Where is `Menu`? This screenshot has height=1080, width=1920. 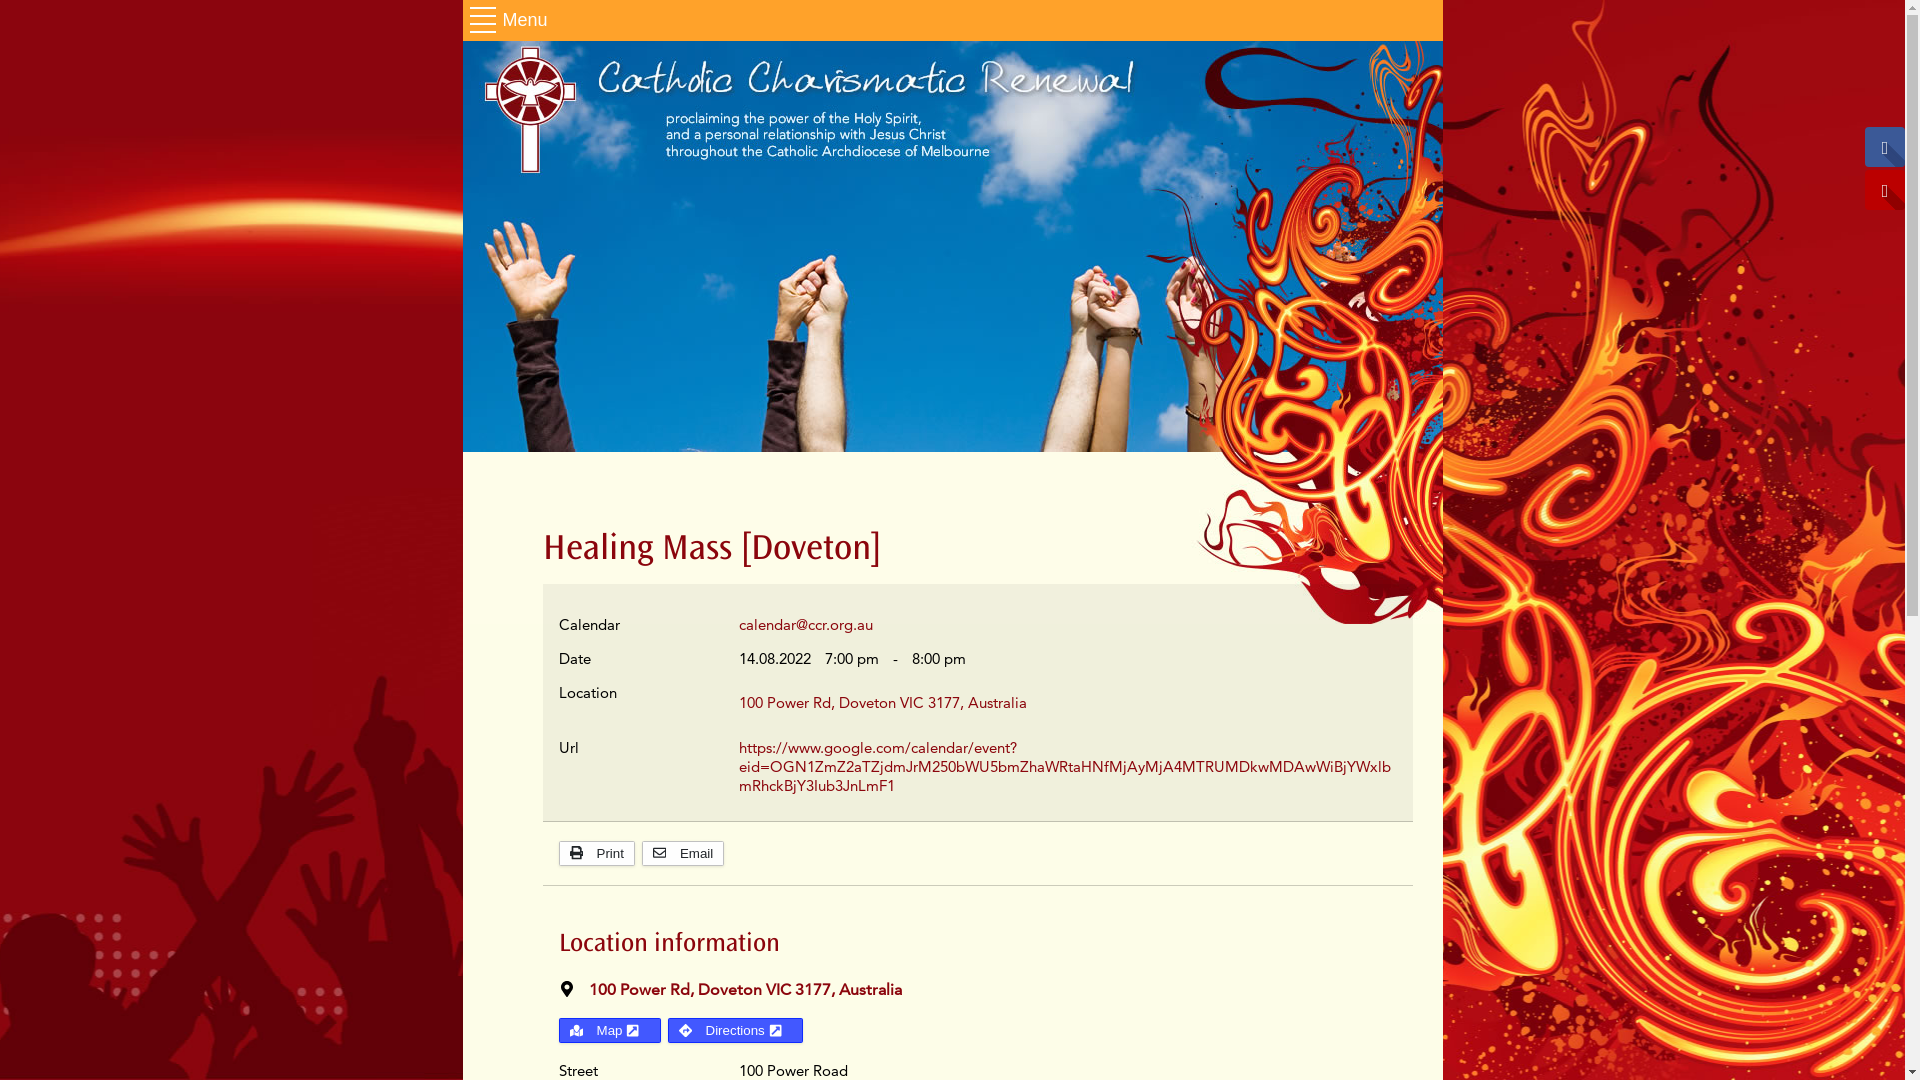
Menu is located at coordinates (510, 20).